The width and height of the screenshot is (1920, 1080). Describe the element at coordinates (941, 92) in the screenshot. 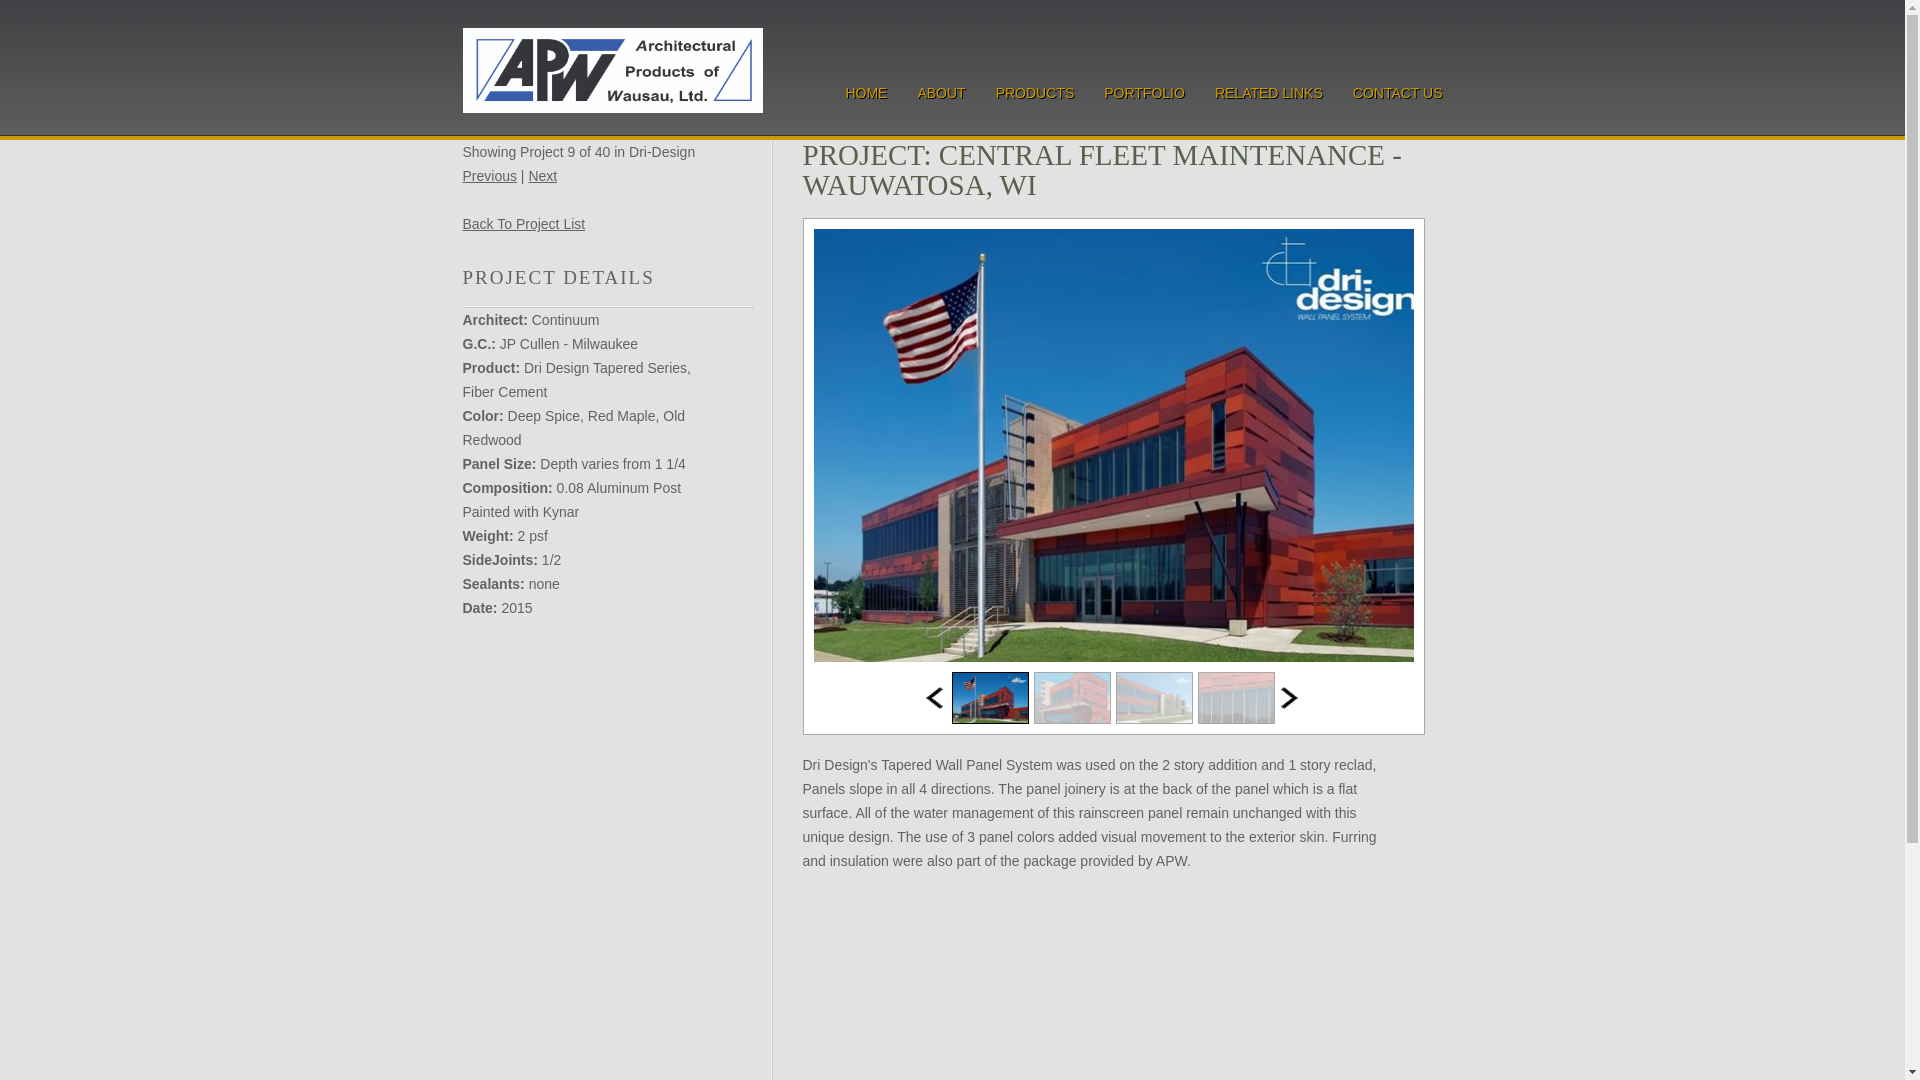

I see `ABOUT` at that location.